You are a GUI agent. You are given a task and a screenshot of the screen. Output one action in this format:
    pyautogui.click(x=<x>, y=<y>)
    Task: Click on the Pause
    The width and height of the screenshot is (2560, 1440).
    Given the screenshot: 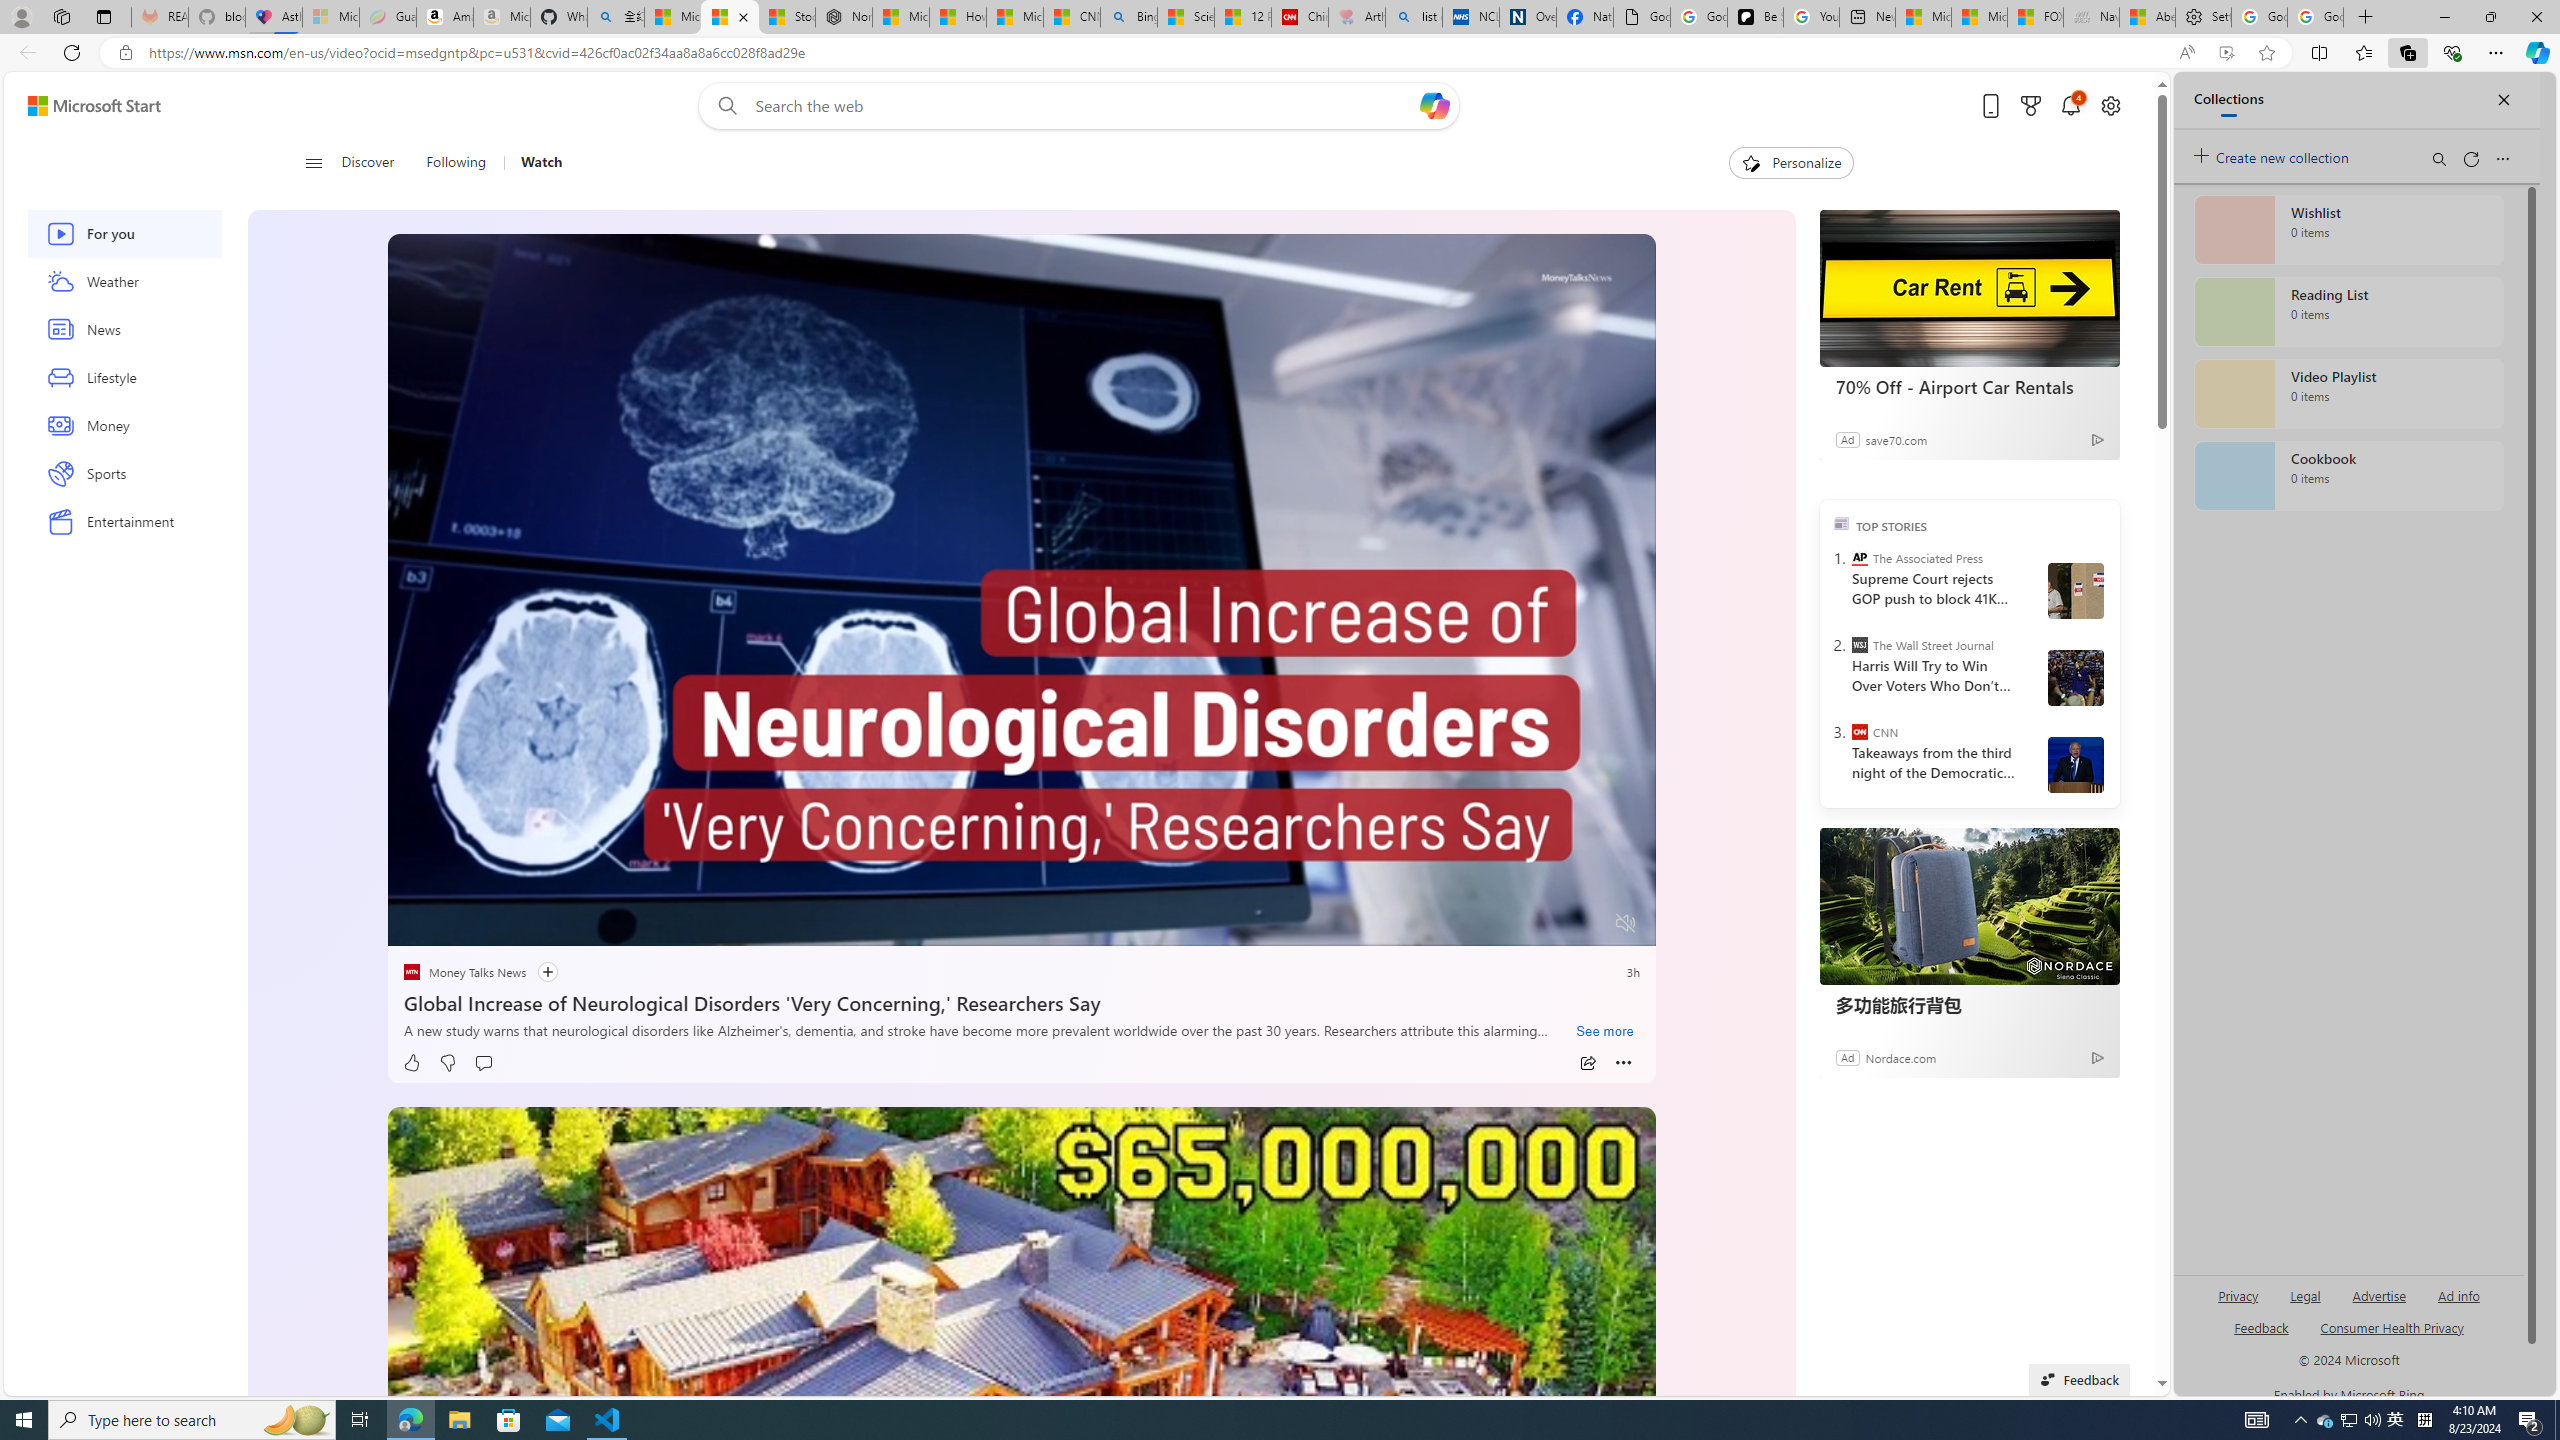 What is the action you would take?
    pyautogui.click(x=416, y=924)
    